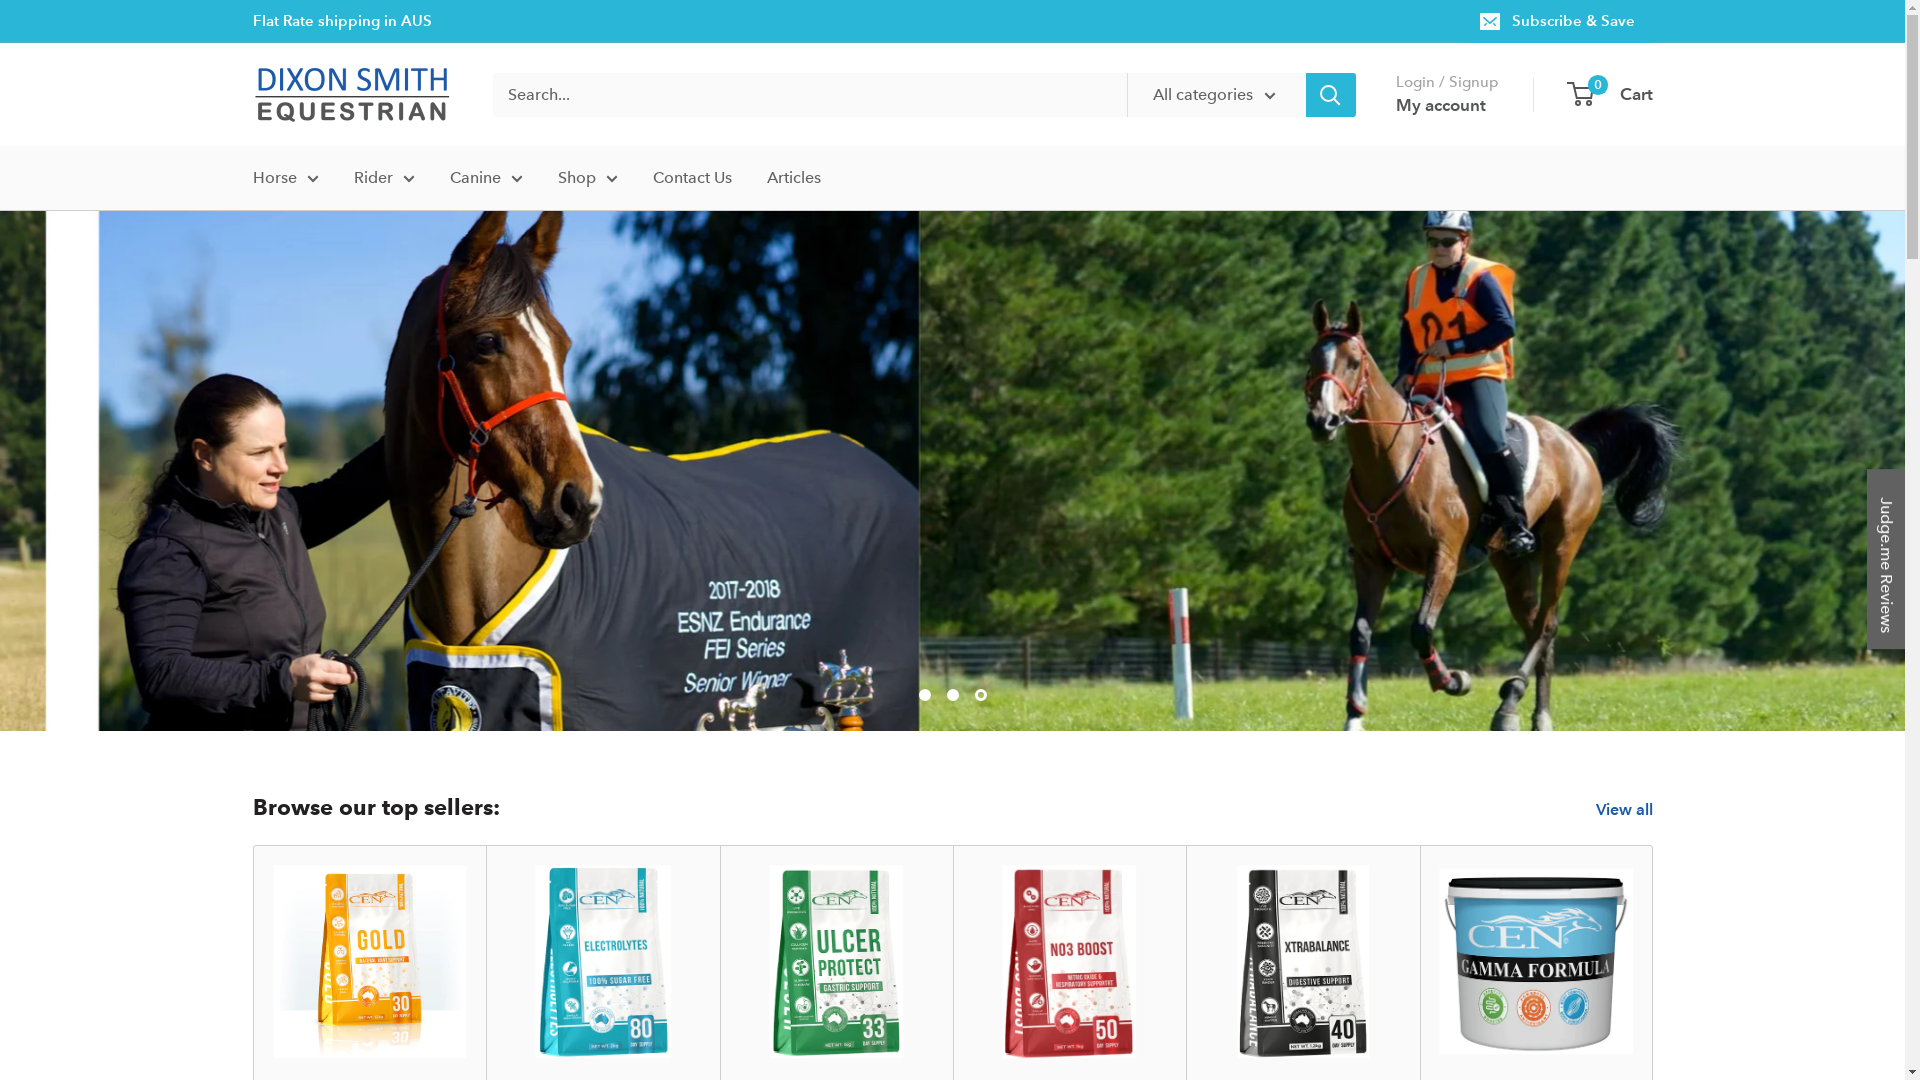 This screenshot has height=1080, width=1920. I want to click on Shop, so click(588, 178).